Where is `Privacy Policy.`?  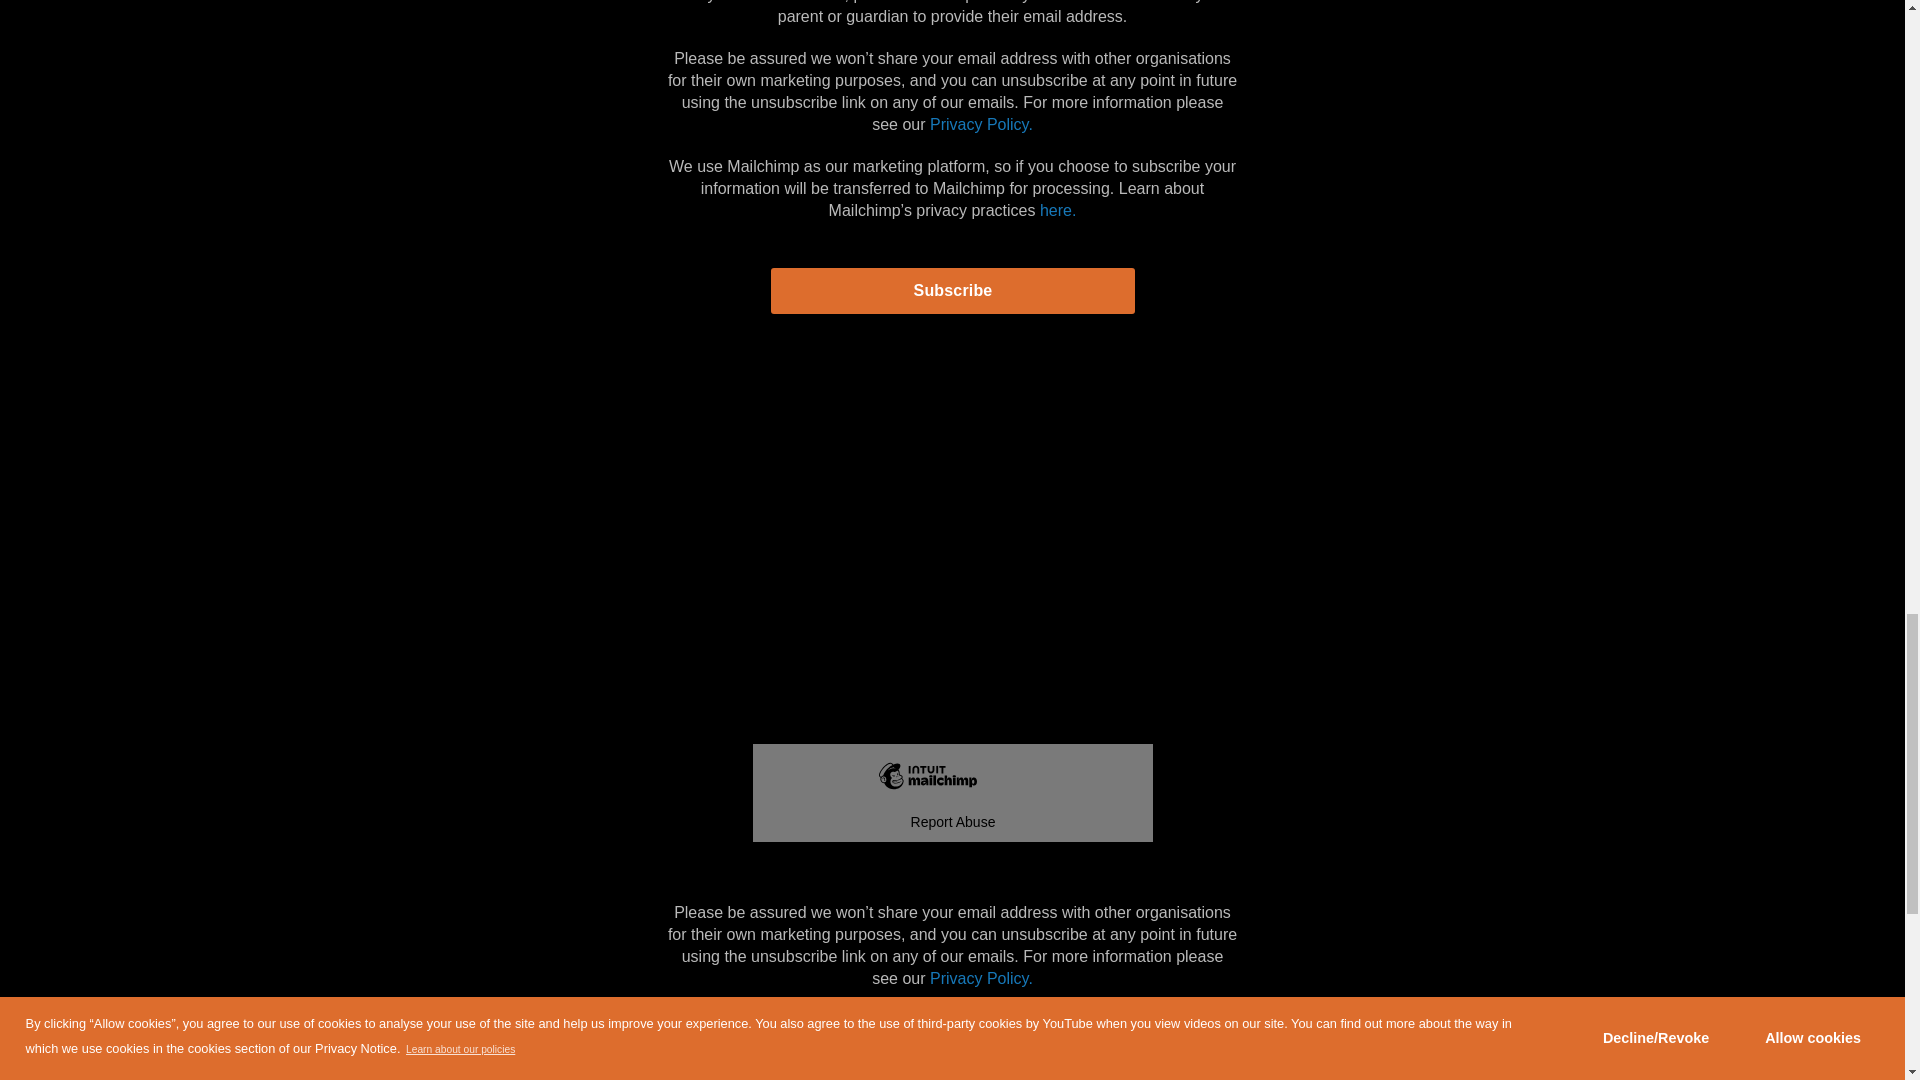 Privacy Policy. is located at coordinates (980, 124).